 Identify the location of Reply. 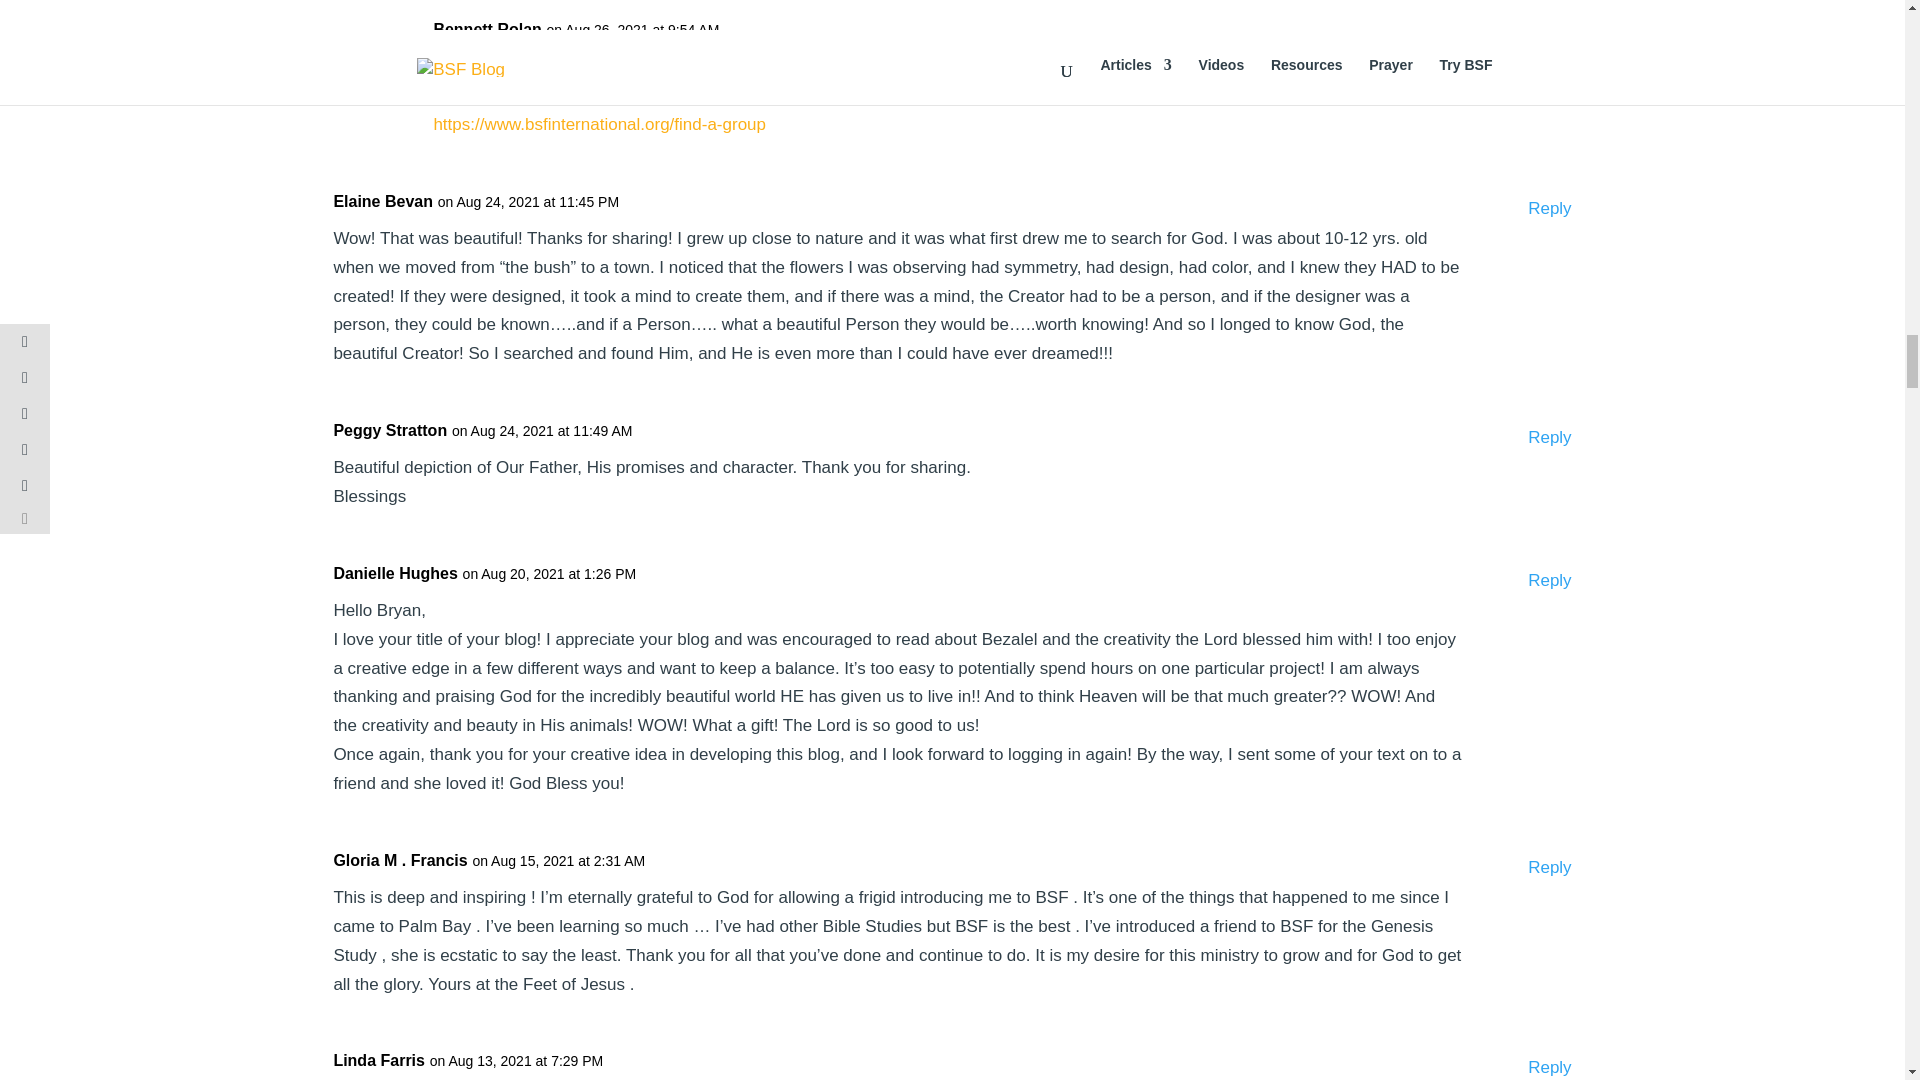
(1549, 209).